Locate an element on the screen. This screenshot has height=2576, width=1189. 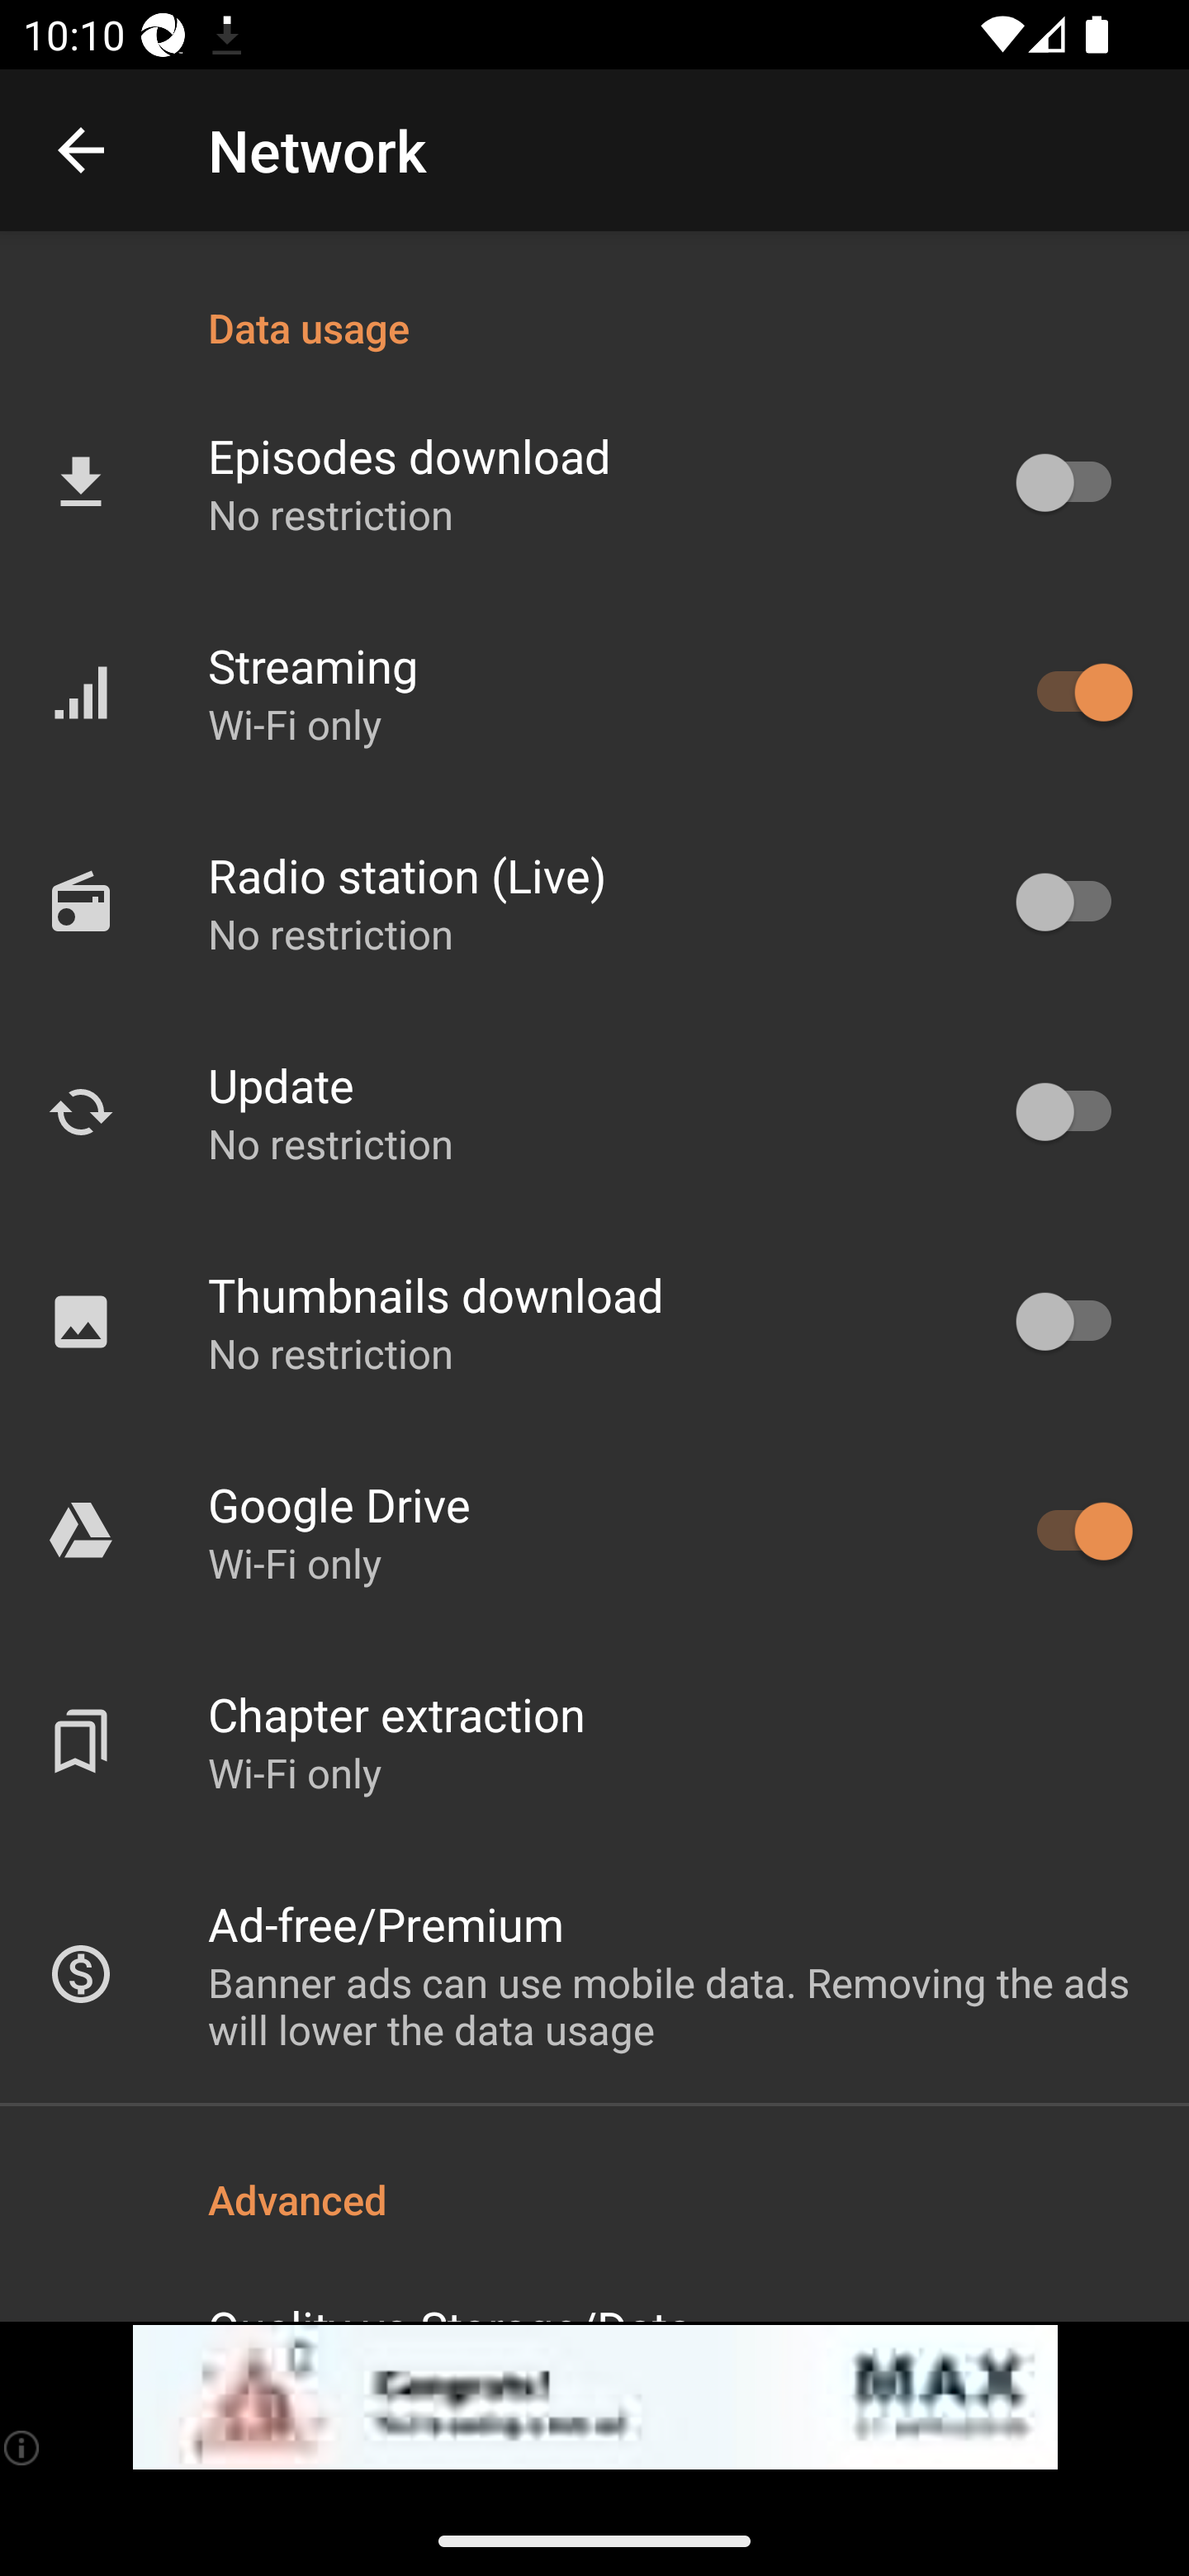
Chapter extraction Wi-Fi only is located at coordinates (594, 1741).